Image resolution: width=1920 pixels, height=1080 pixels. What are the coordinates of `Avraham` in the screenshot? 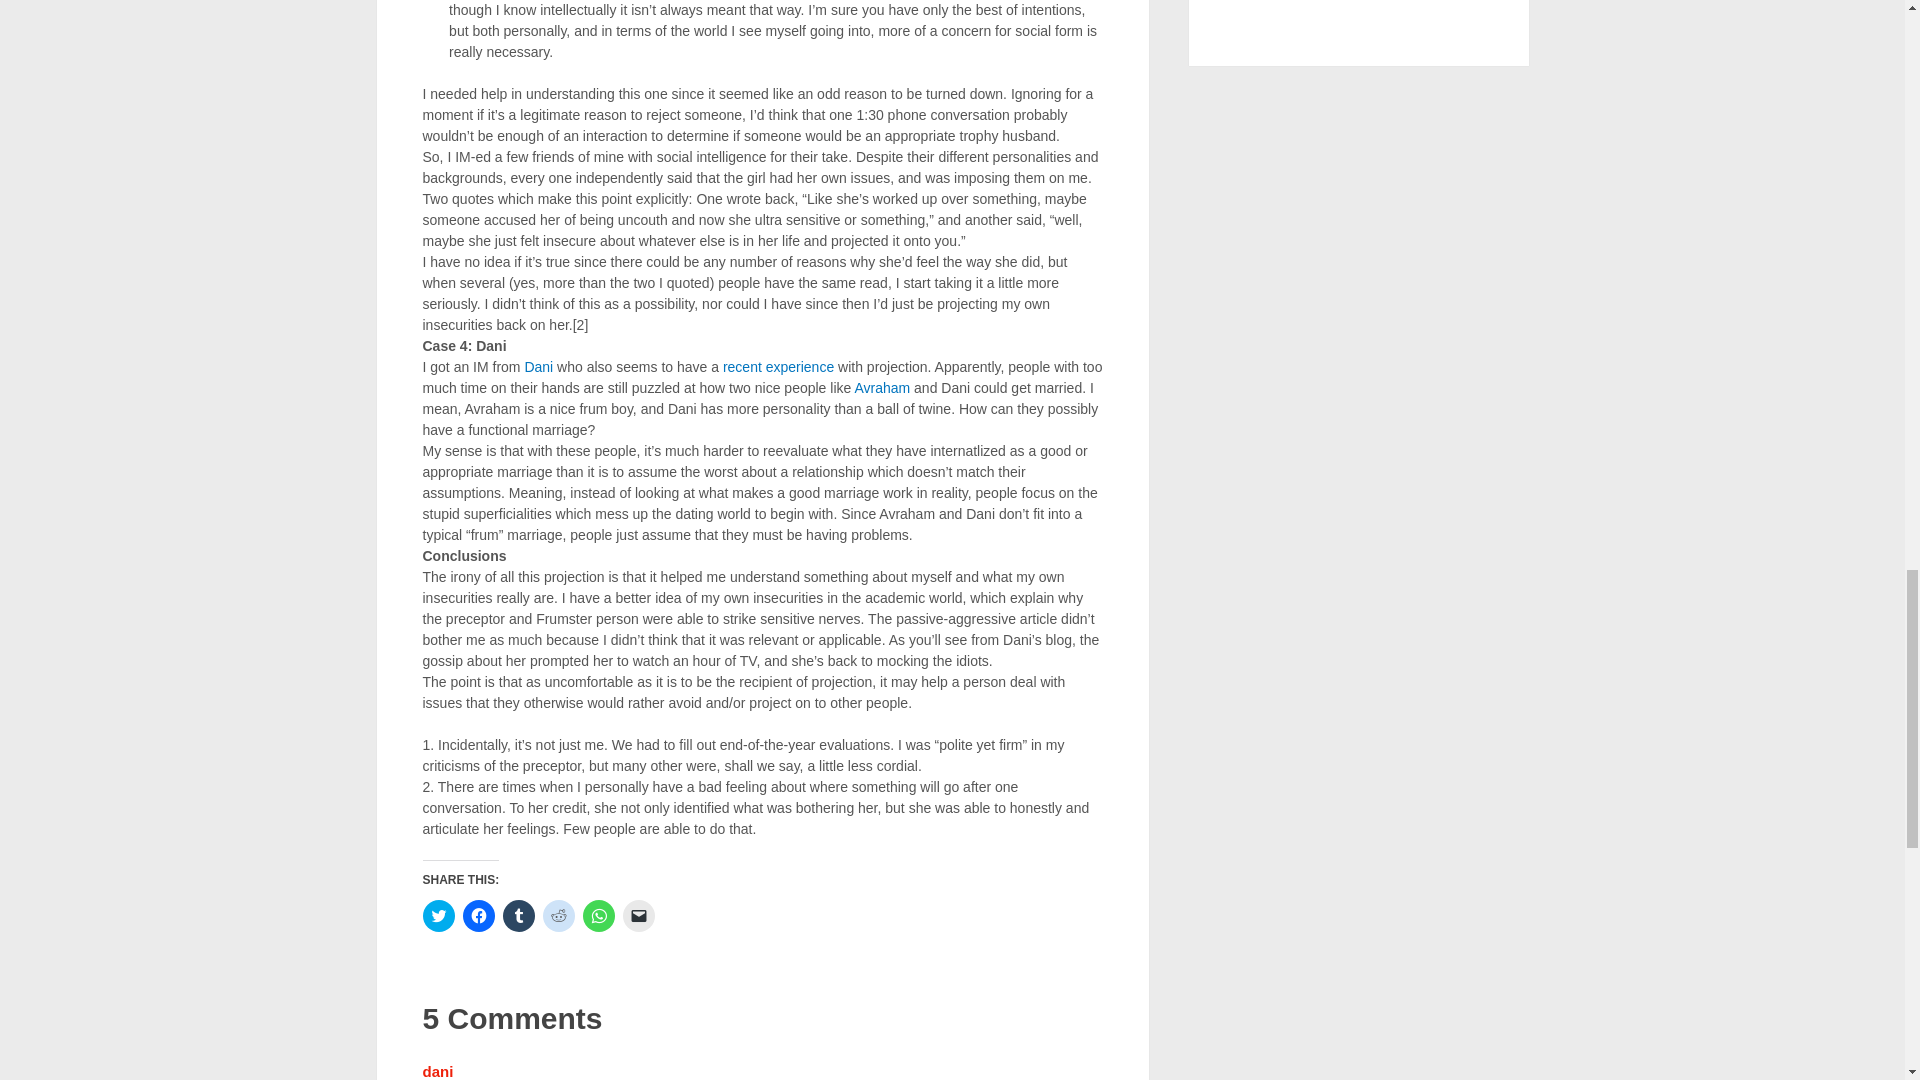 It's located at (882, 388).